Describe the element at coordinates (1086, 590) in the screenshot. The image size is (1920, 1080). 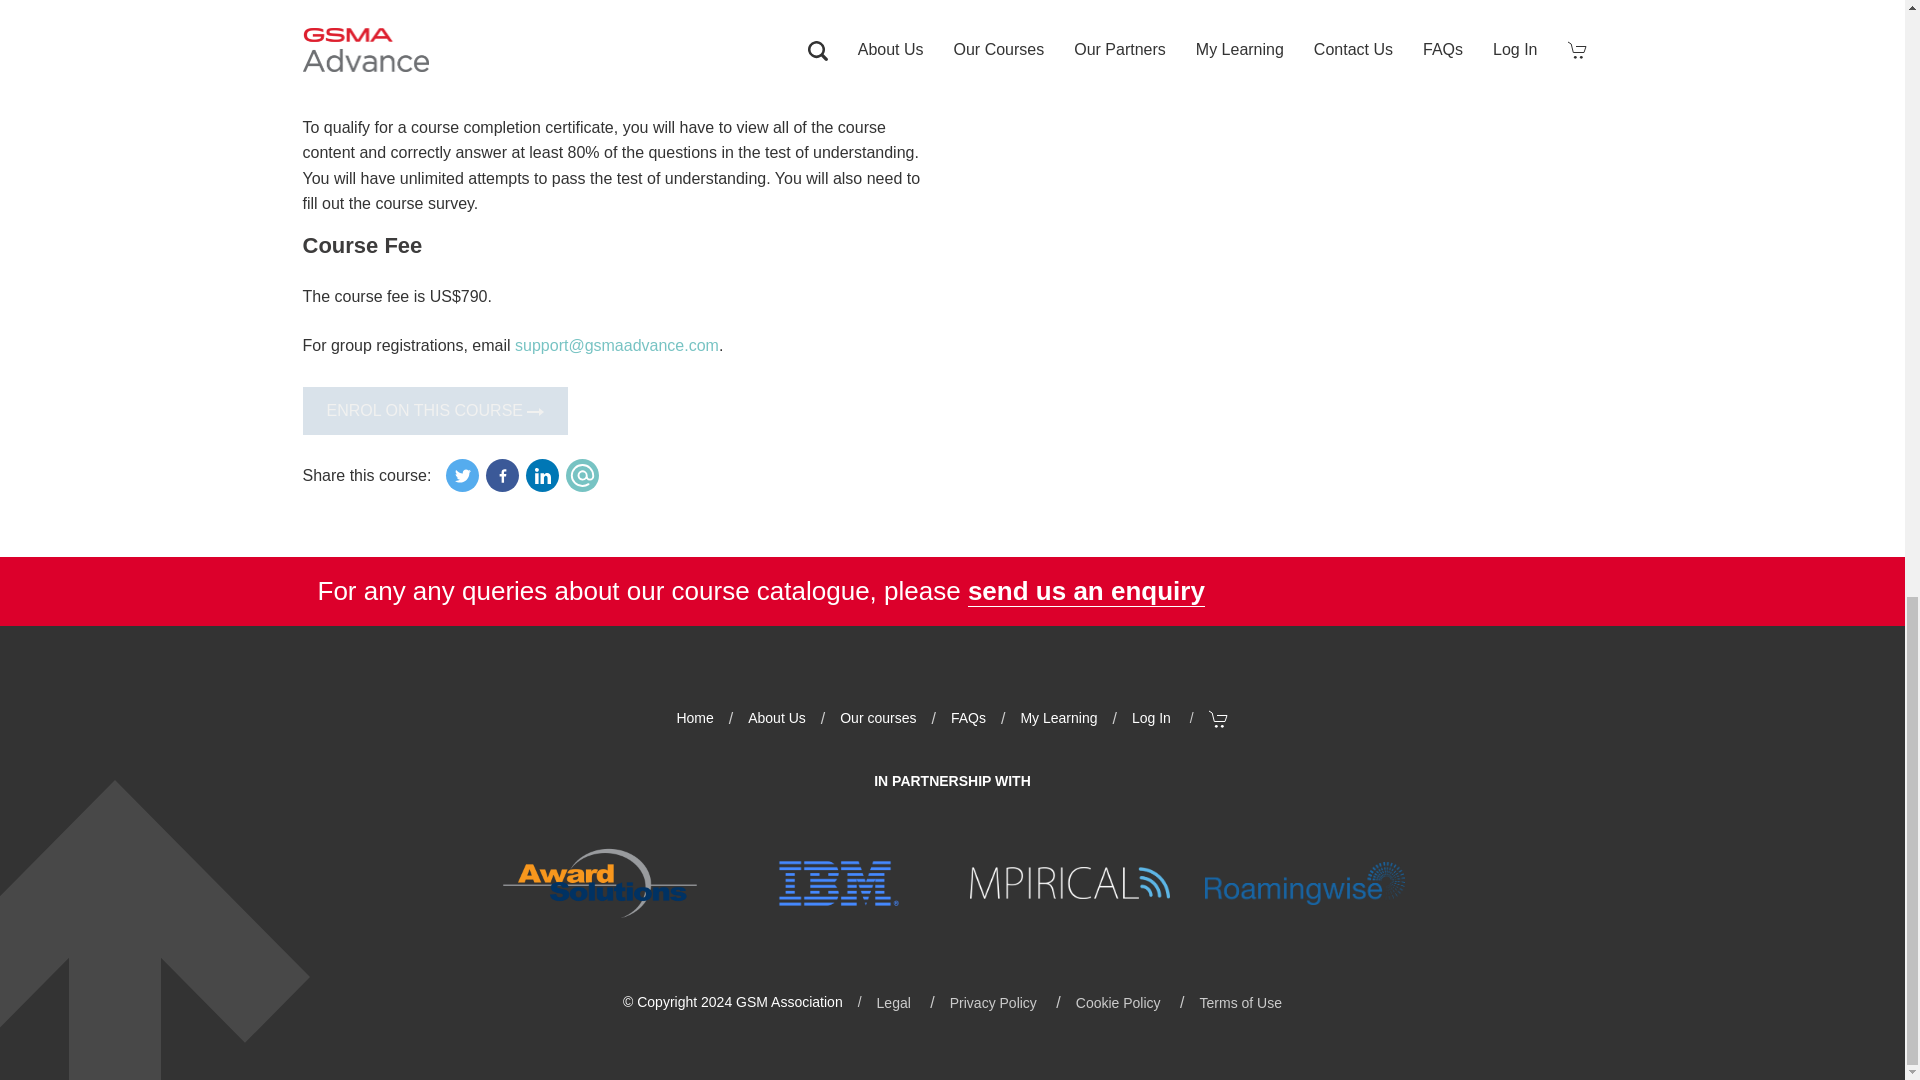
I see `send us an enquiry` at that location.